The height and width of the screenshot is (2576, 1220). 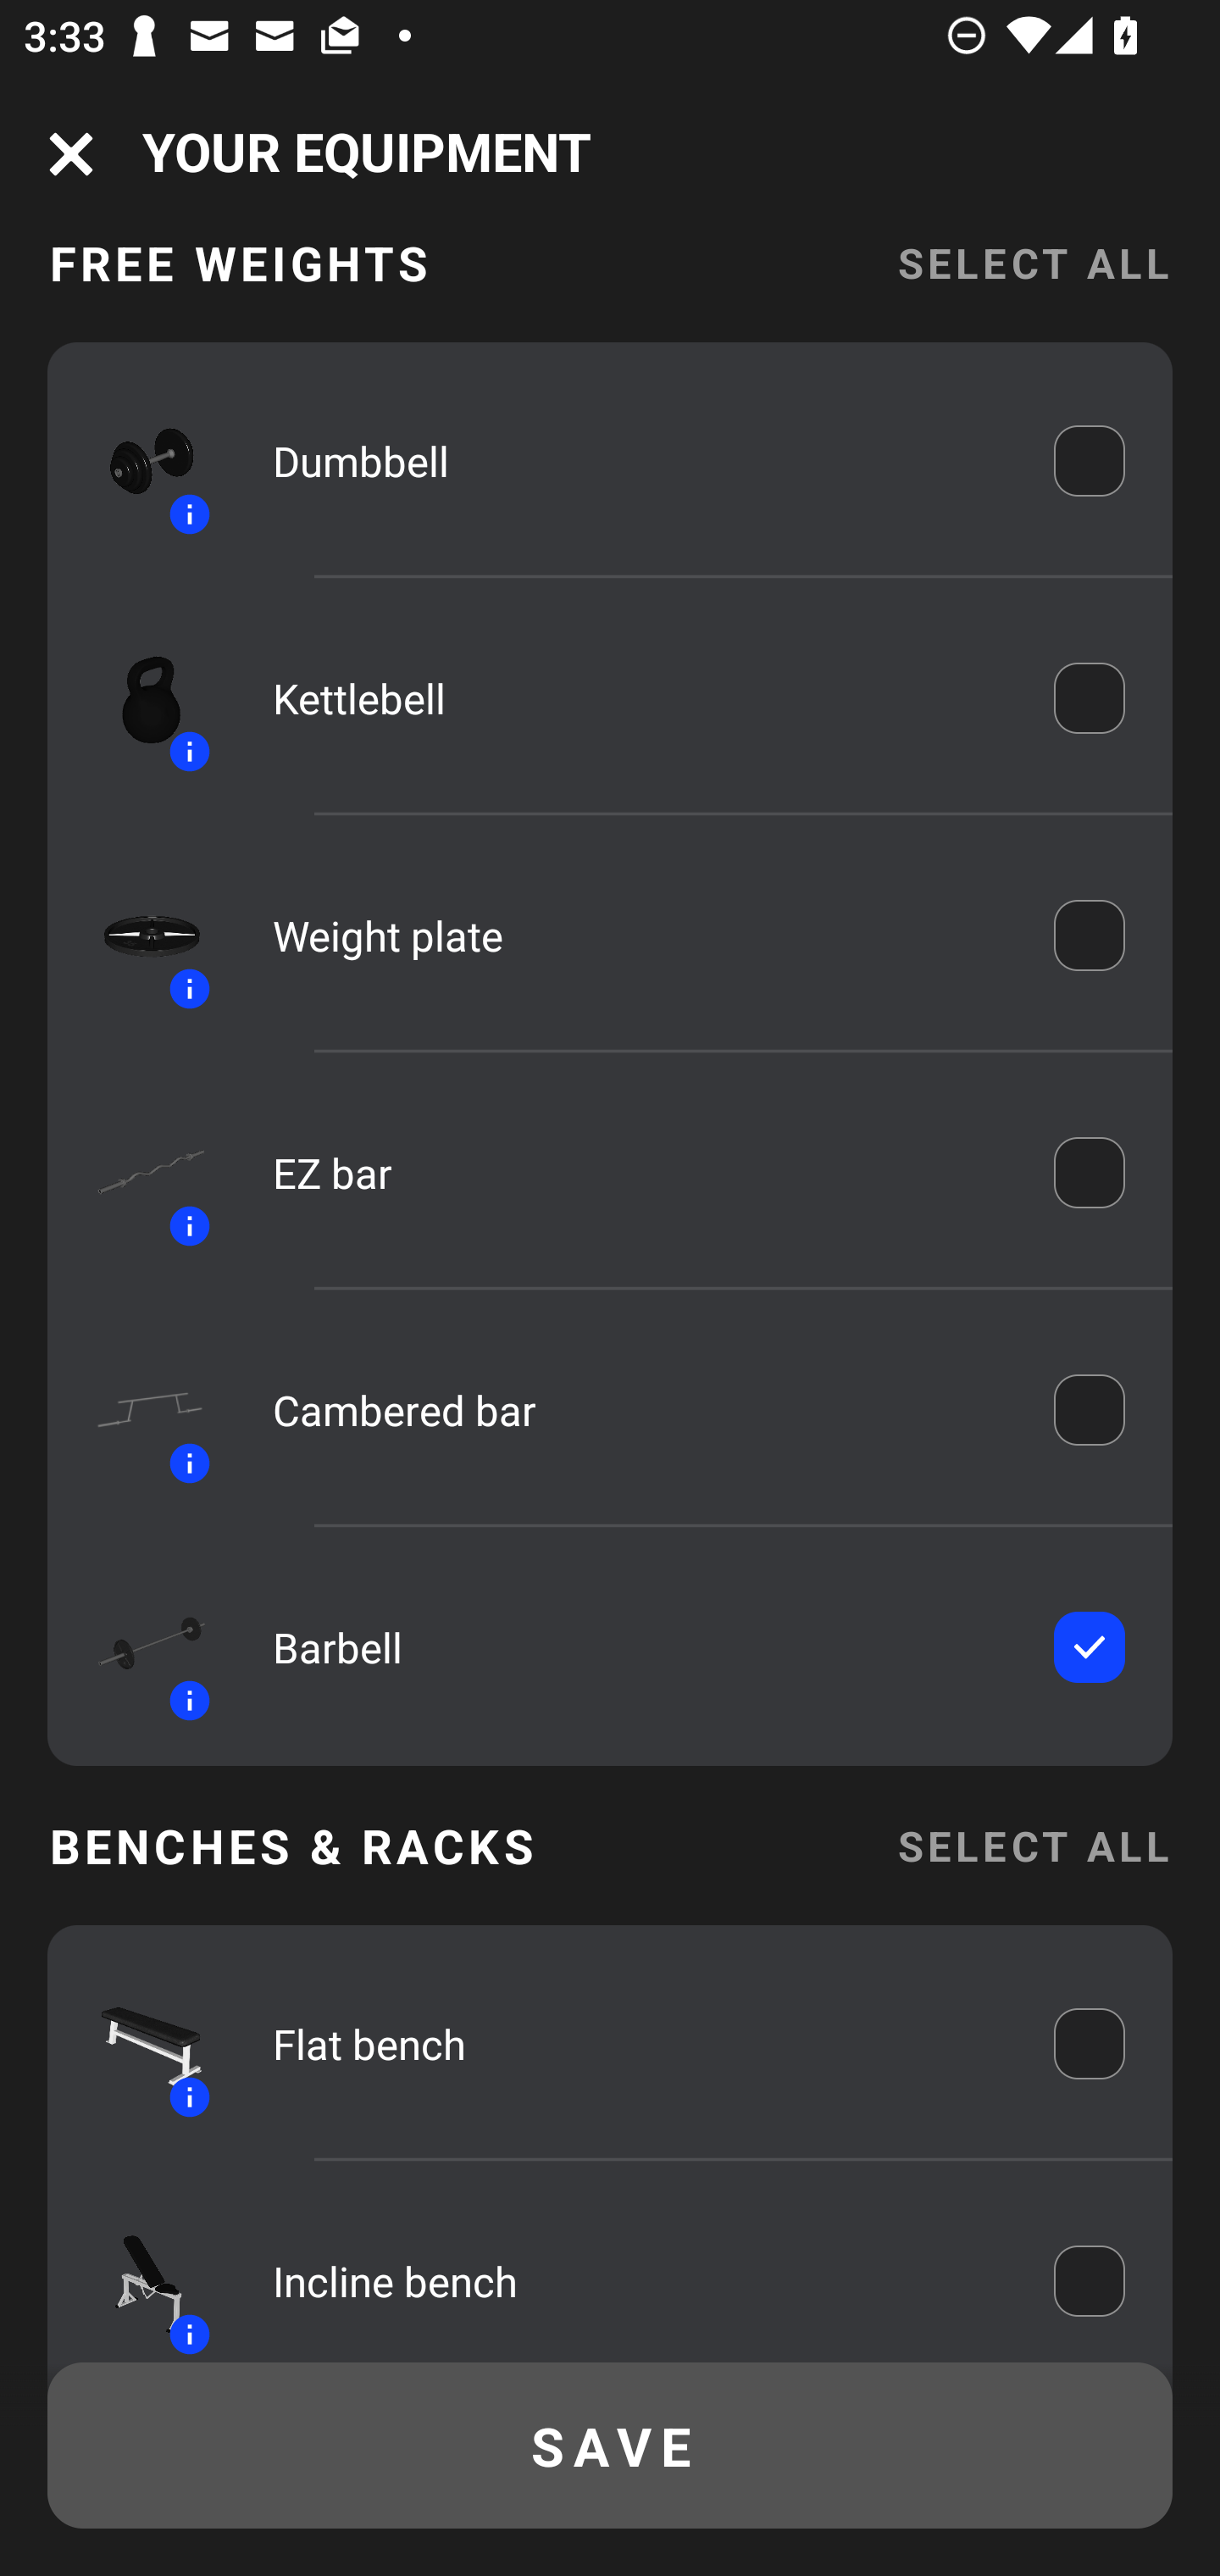 I want to click on EZ bar, so click(x=640, y=1173).